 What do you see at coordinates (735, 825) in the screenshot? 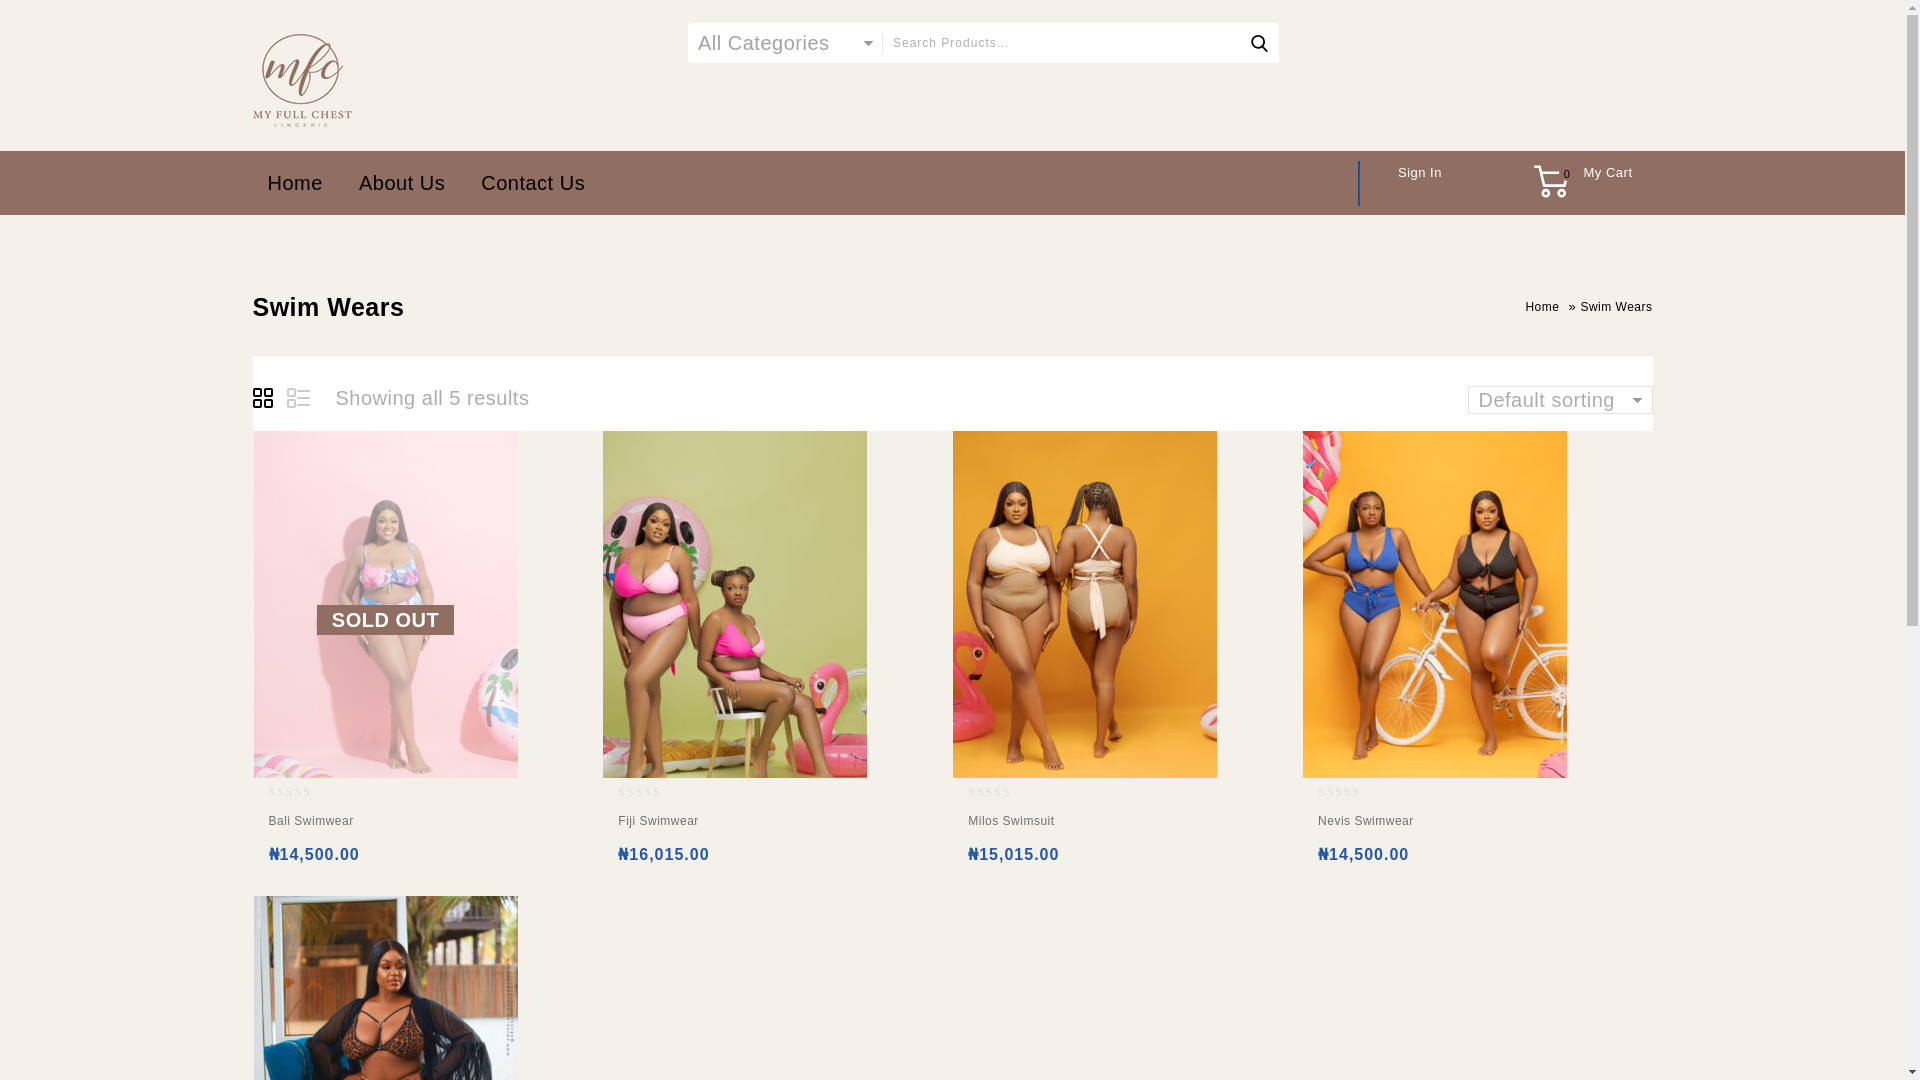
I see `Fiji Swimwear` at bounding box center [735, 825].